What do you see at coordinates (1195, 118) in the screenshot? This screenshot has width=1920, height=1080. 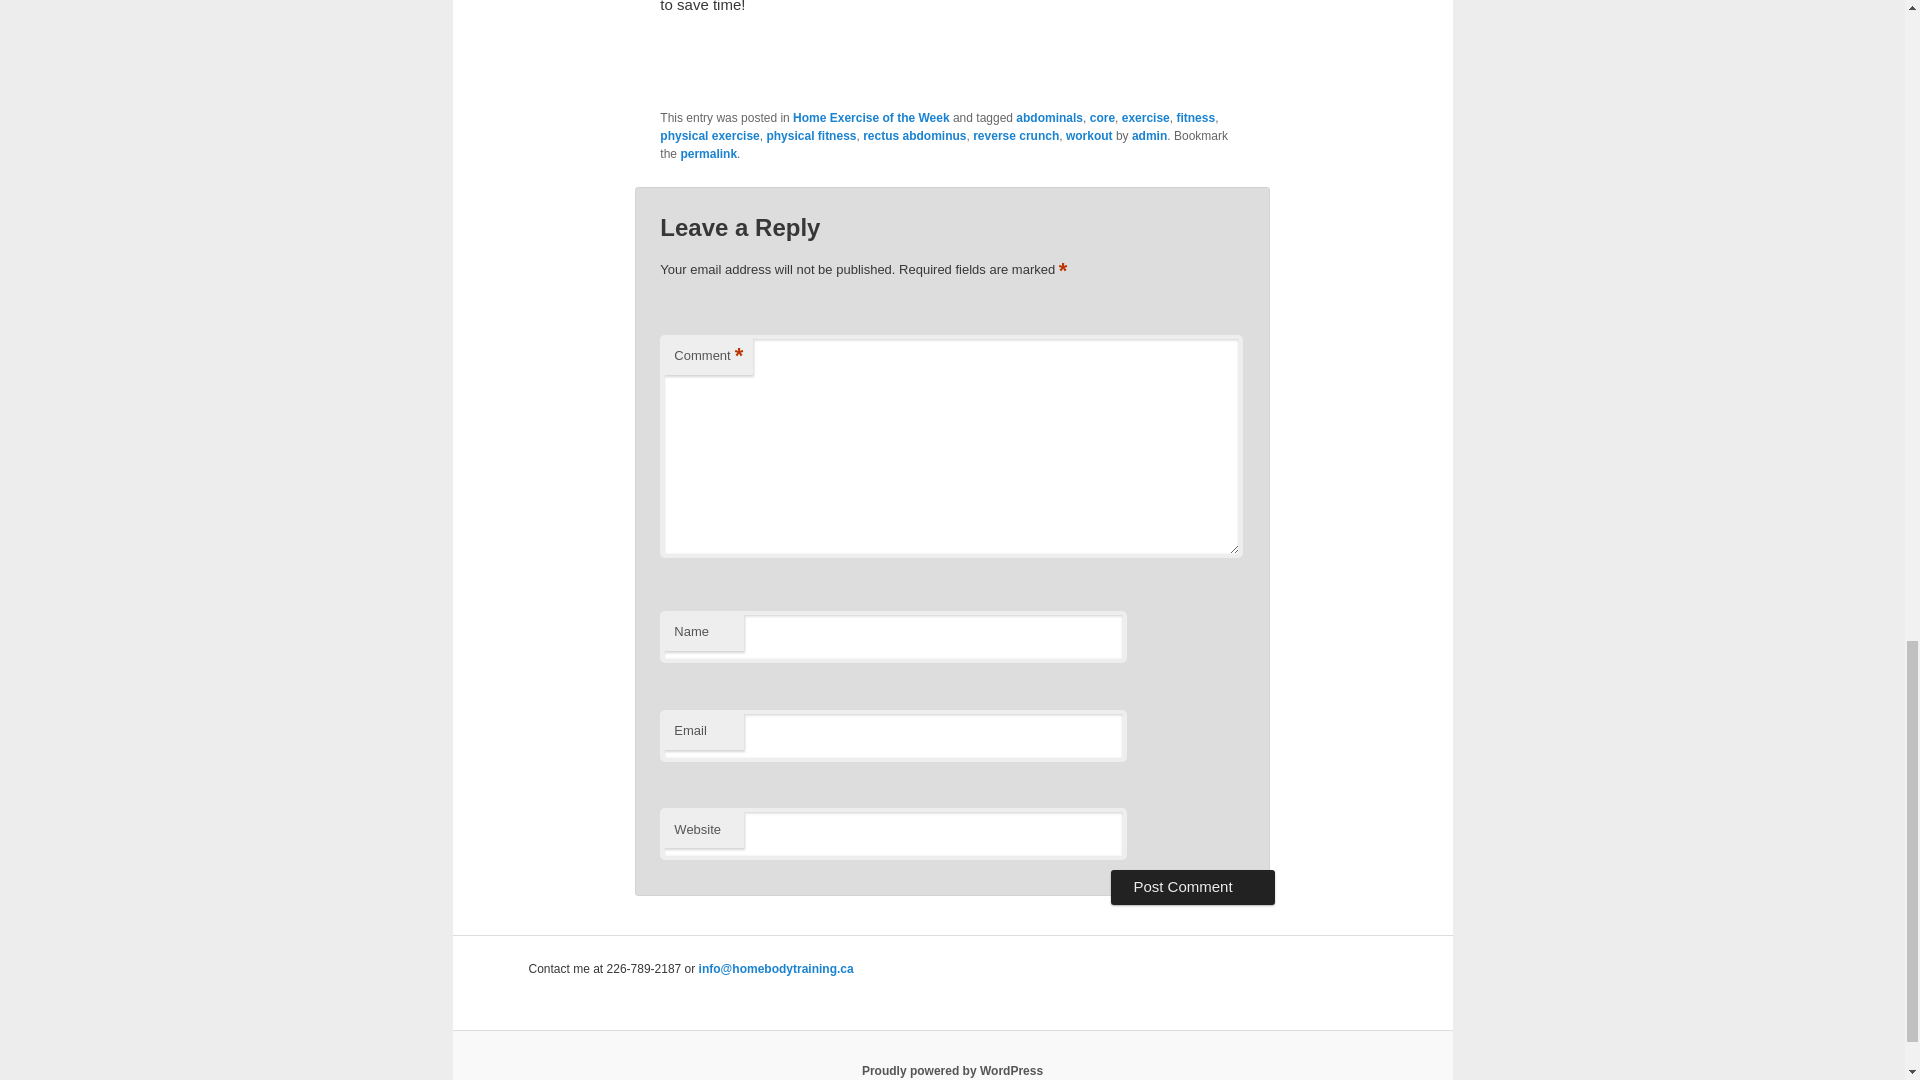 I see `fitness` at bounding box center [1195, 118].